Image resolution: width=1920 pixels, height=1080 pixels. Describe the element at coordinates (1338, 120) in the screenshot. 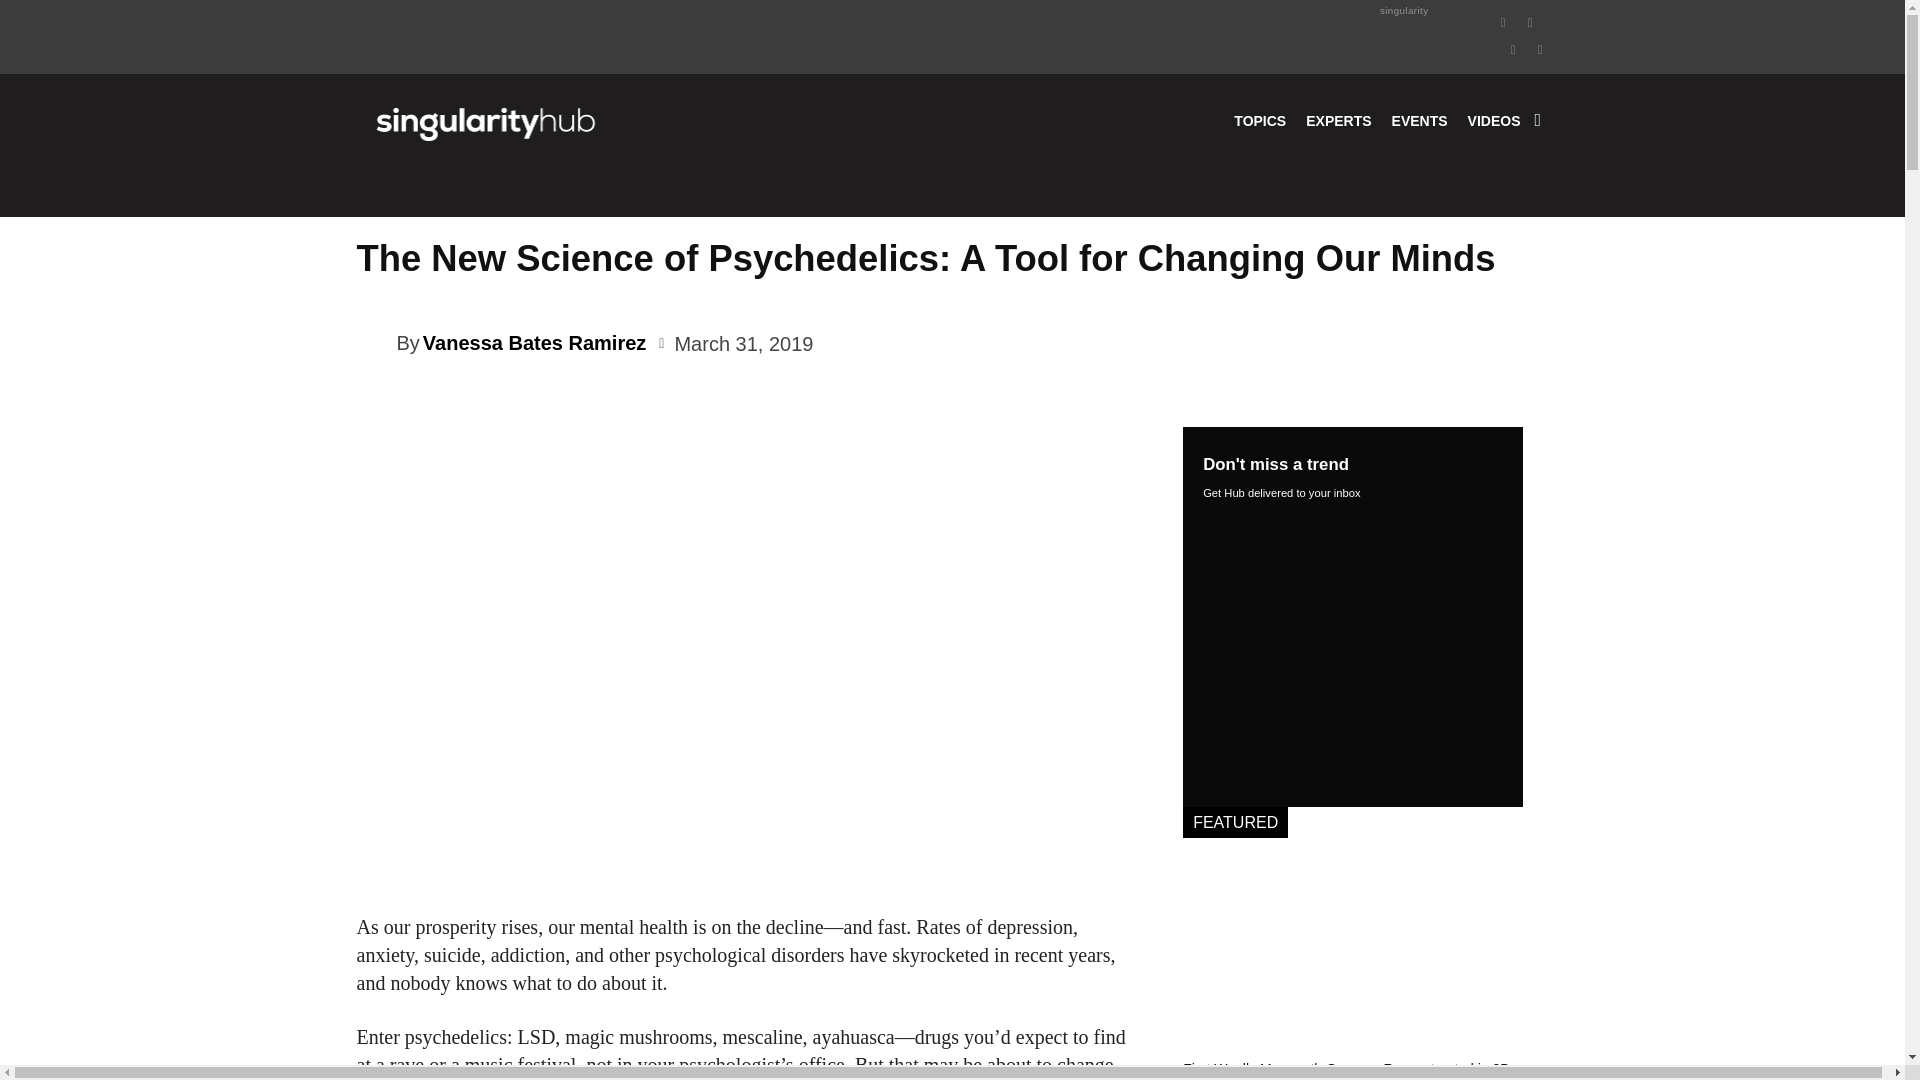

I see `EXPERTS` at that location.